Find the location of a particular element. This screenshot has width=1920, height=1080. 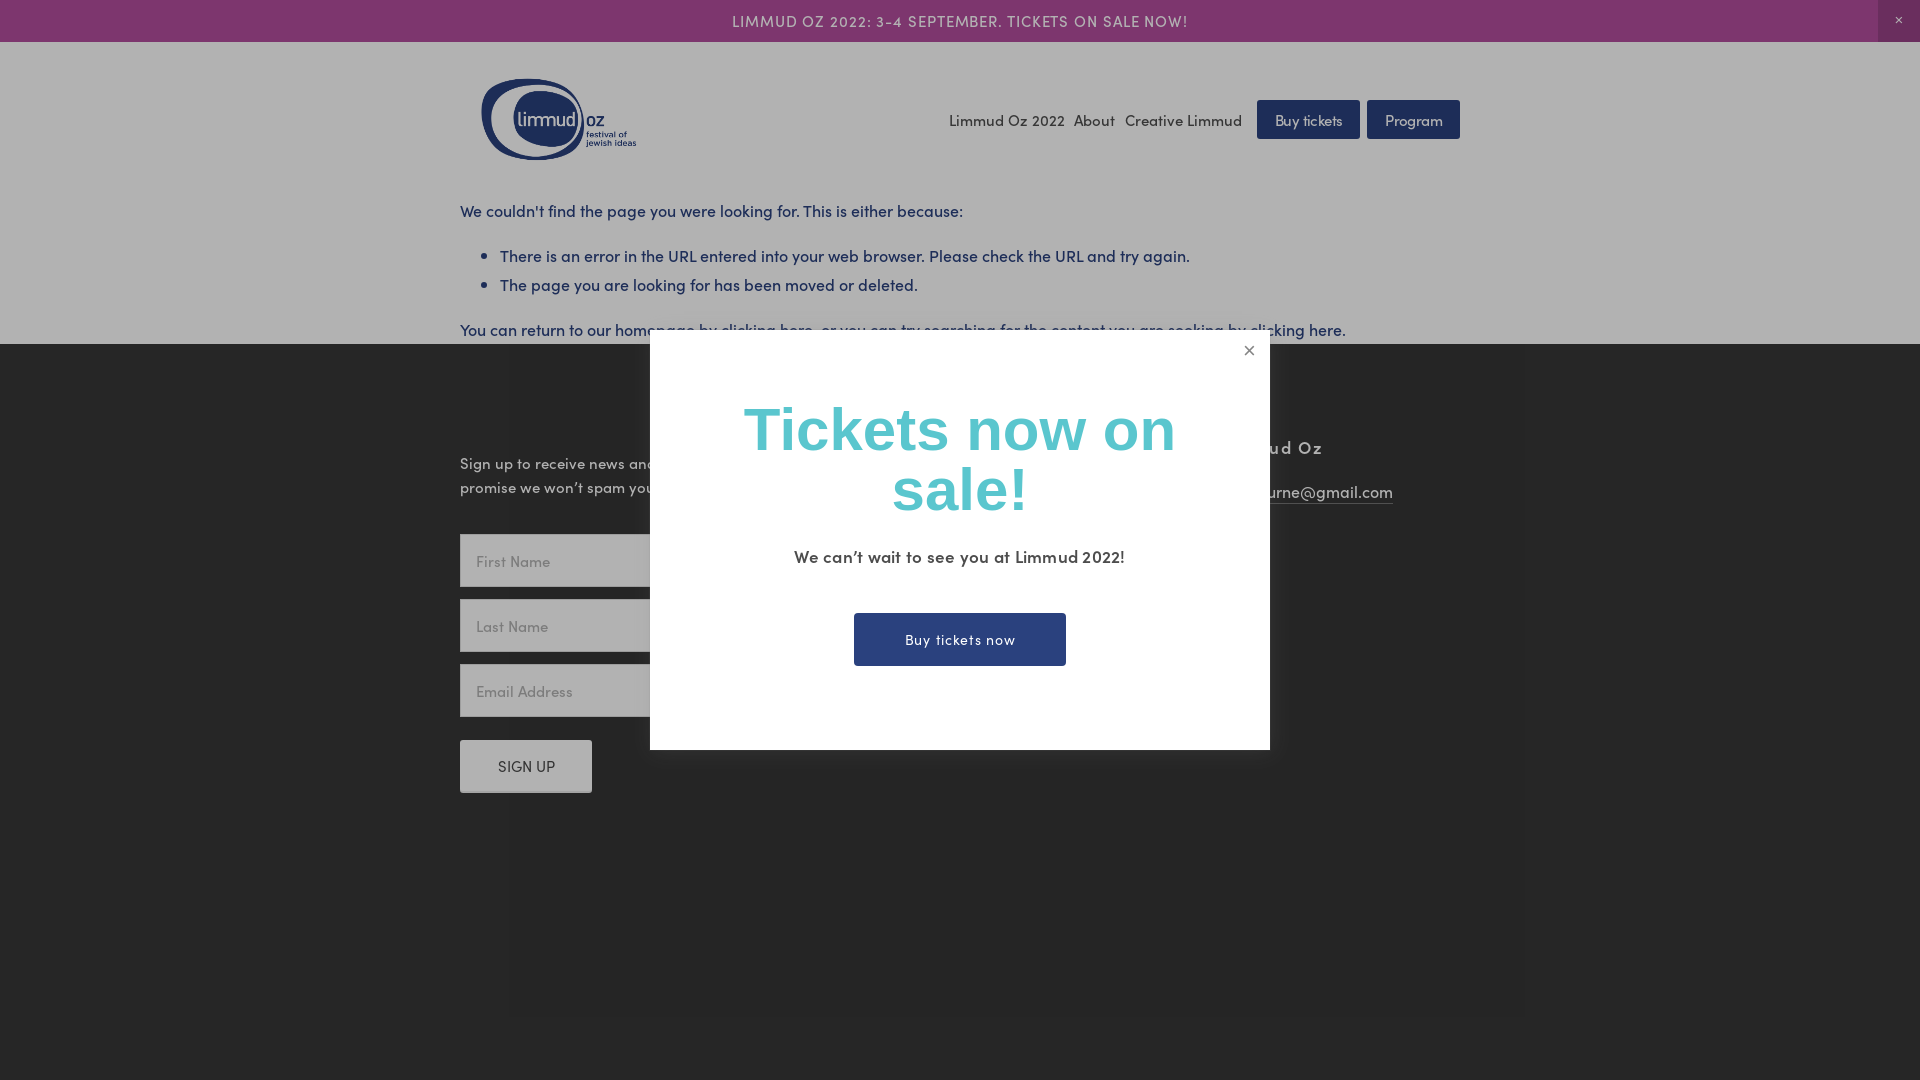

Buy tickets is located at coordinates (1308, 120).